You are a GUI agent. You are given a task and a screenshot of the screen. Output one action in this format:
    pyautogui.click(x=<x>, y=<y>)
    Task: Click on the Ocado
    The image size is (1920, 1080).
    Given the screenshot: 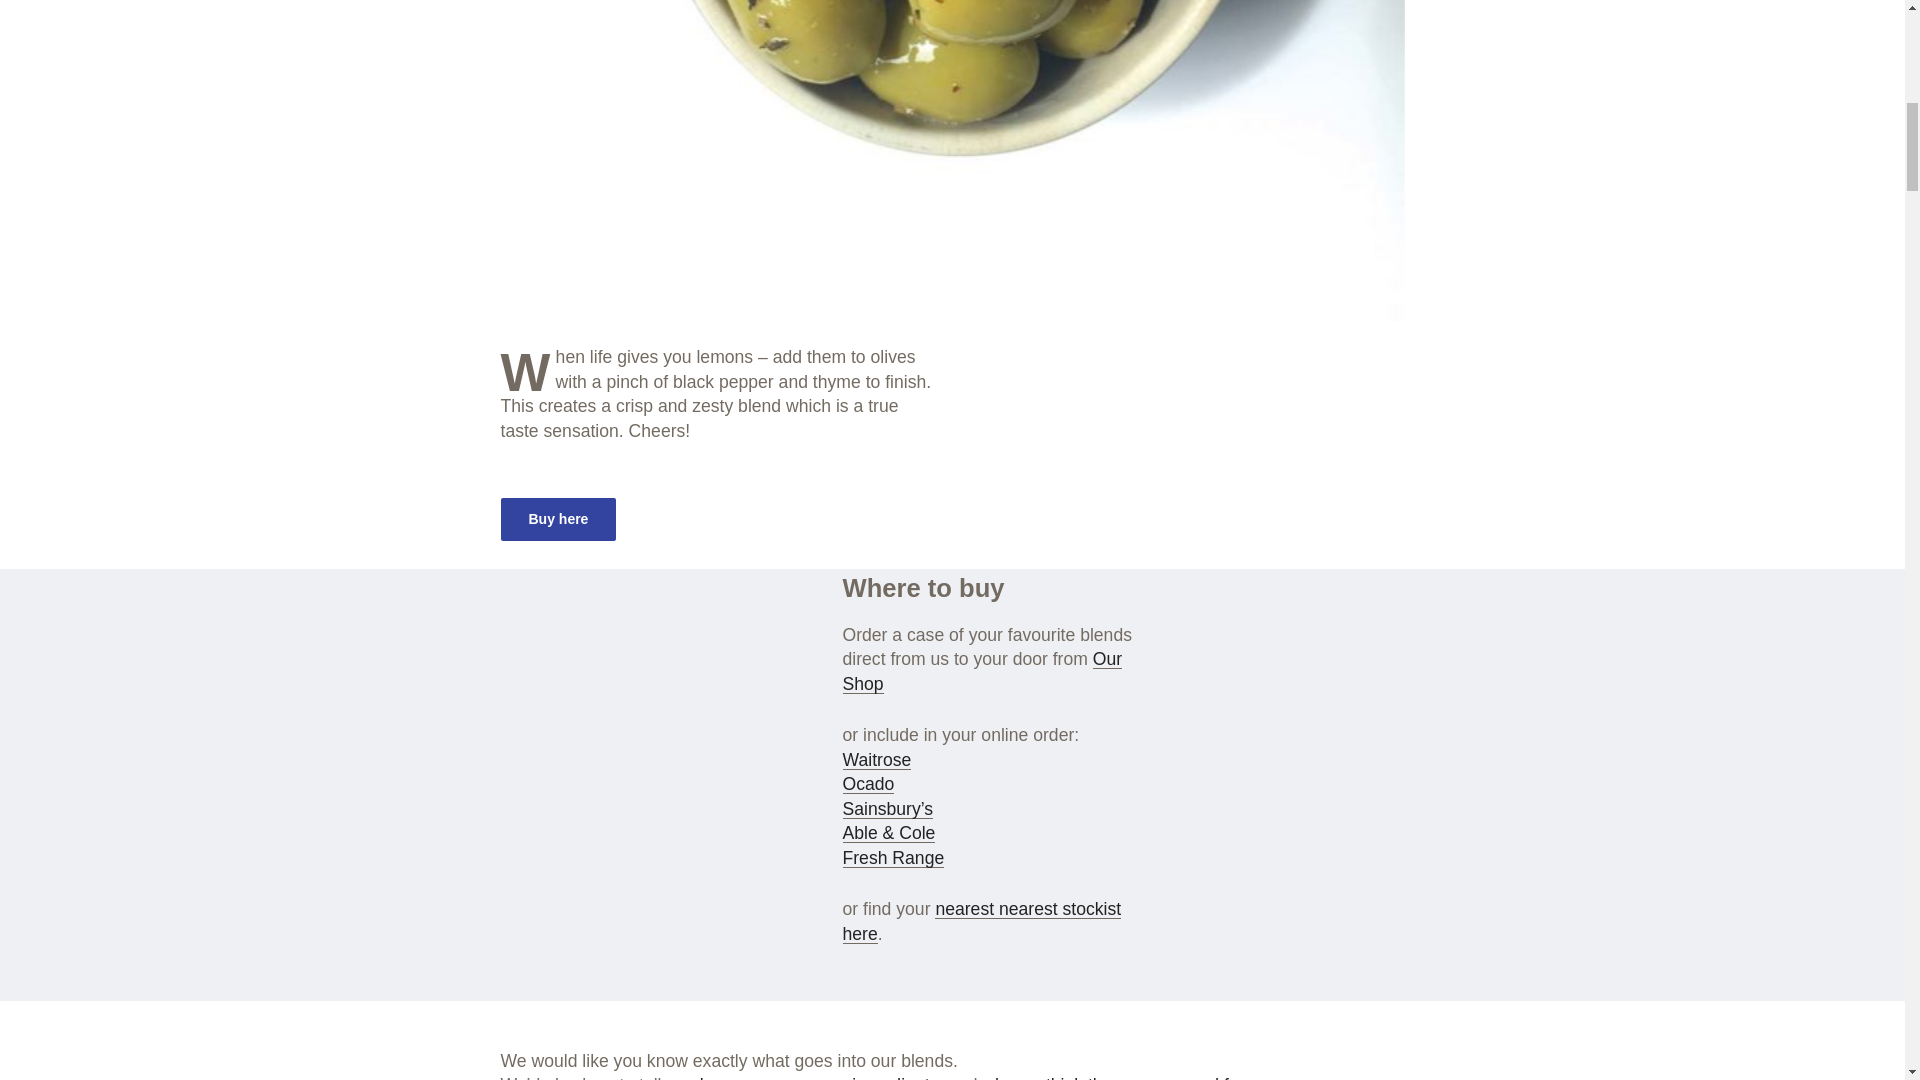 What is the action you would take?
    pyautogui.click(x=868, y=784)
    